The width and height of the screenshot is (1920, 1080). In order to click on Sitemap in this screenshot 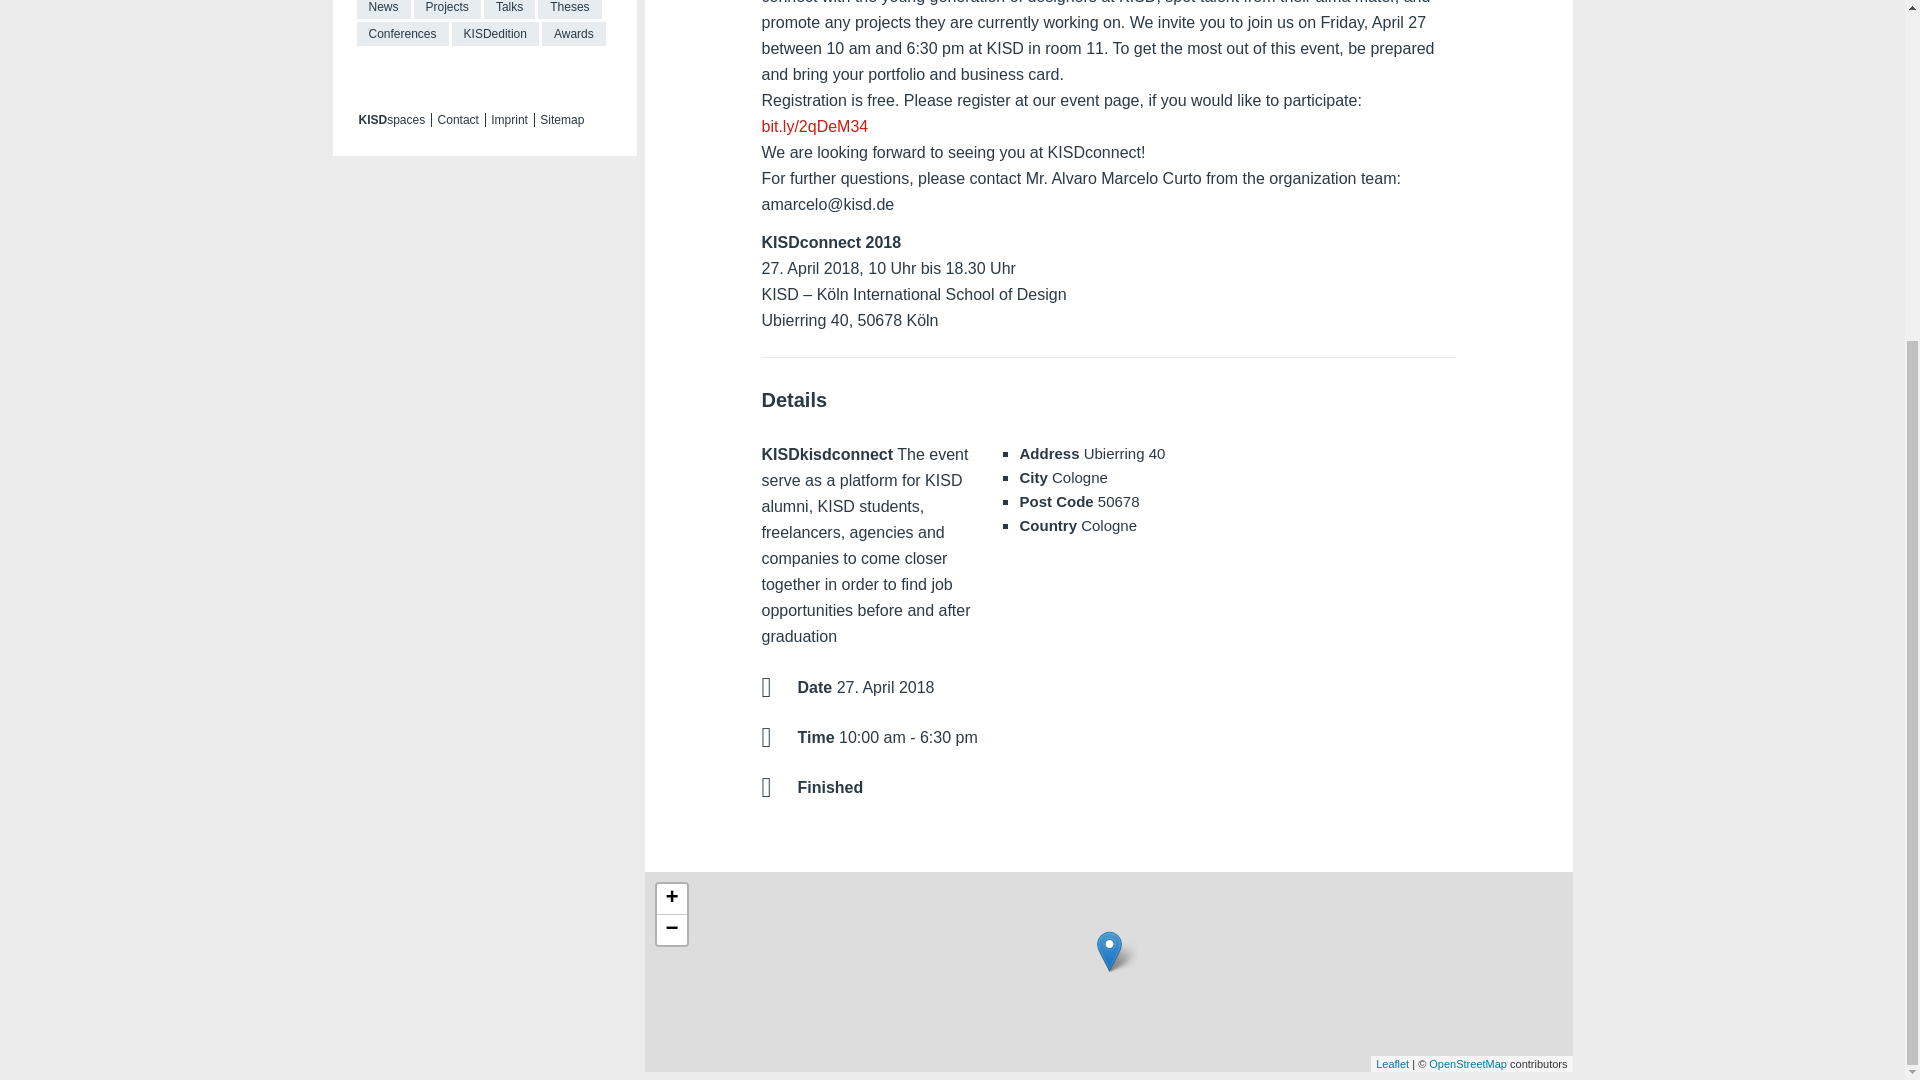, I will do `click(561, 120)`.